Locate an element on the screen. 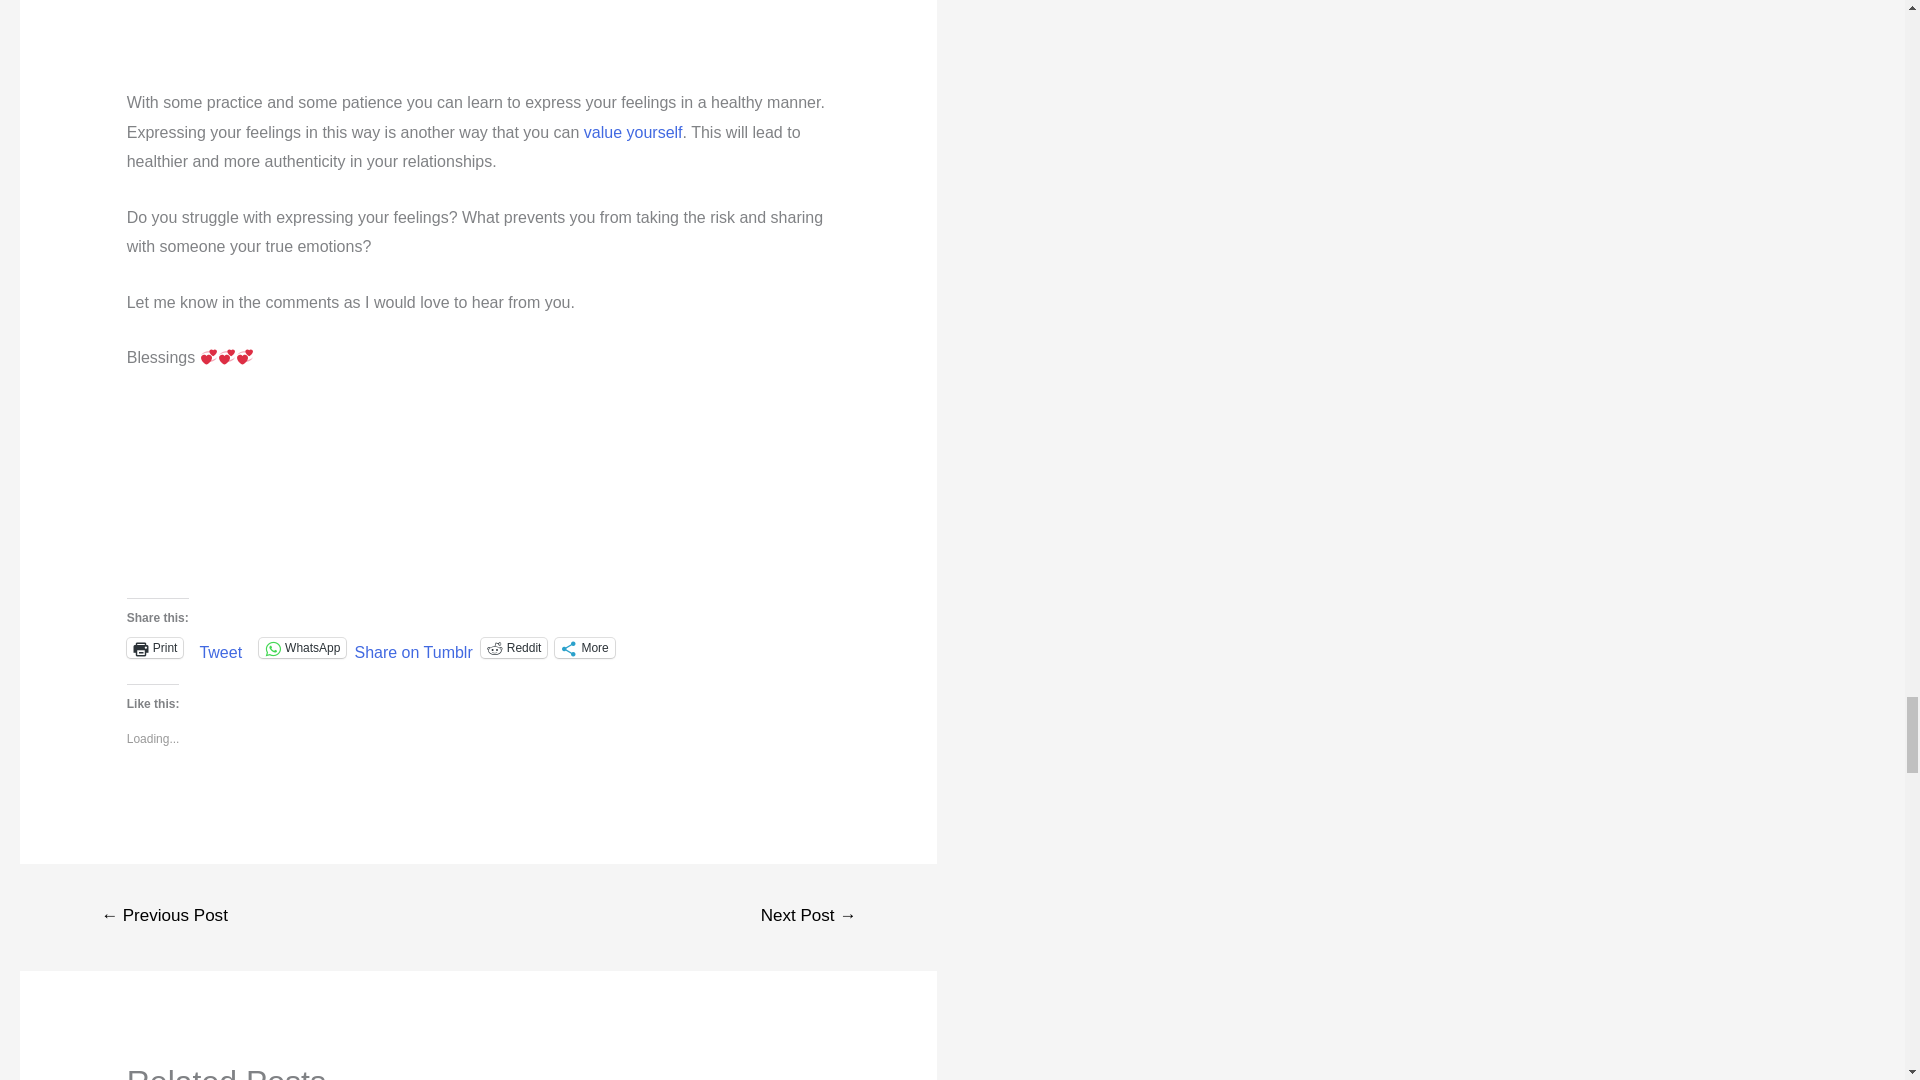  Click to print is located at coordinates (155, 648).